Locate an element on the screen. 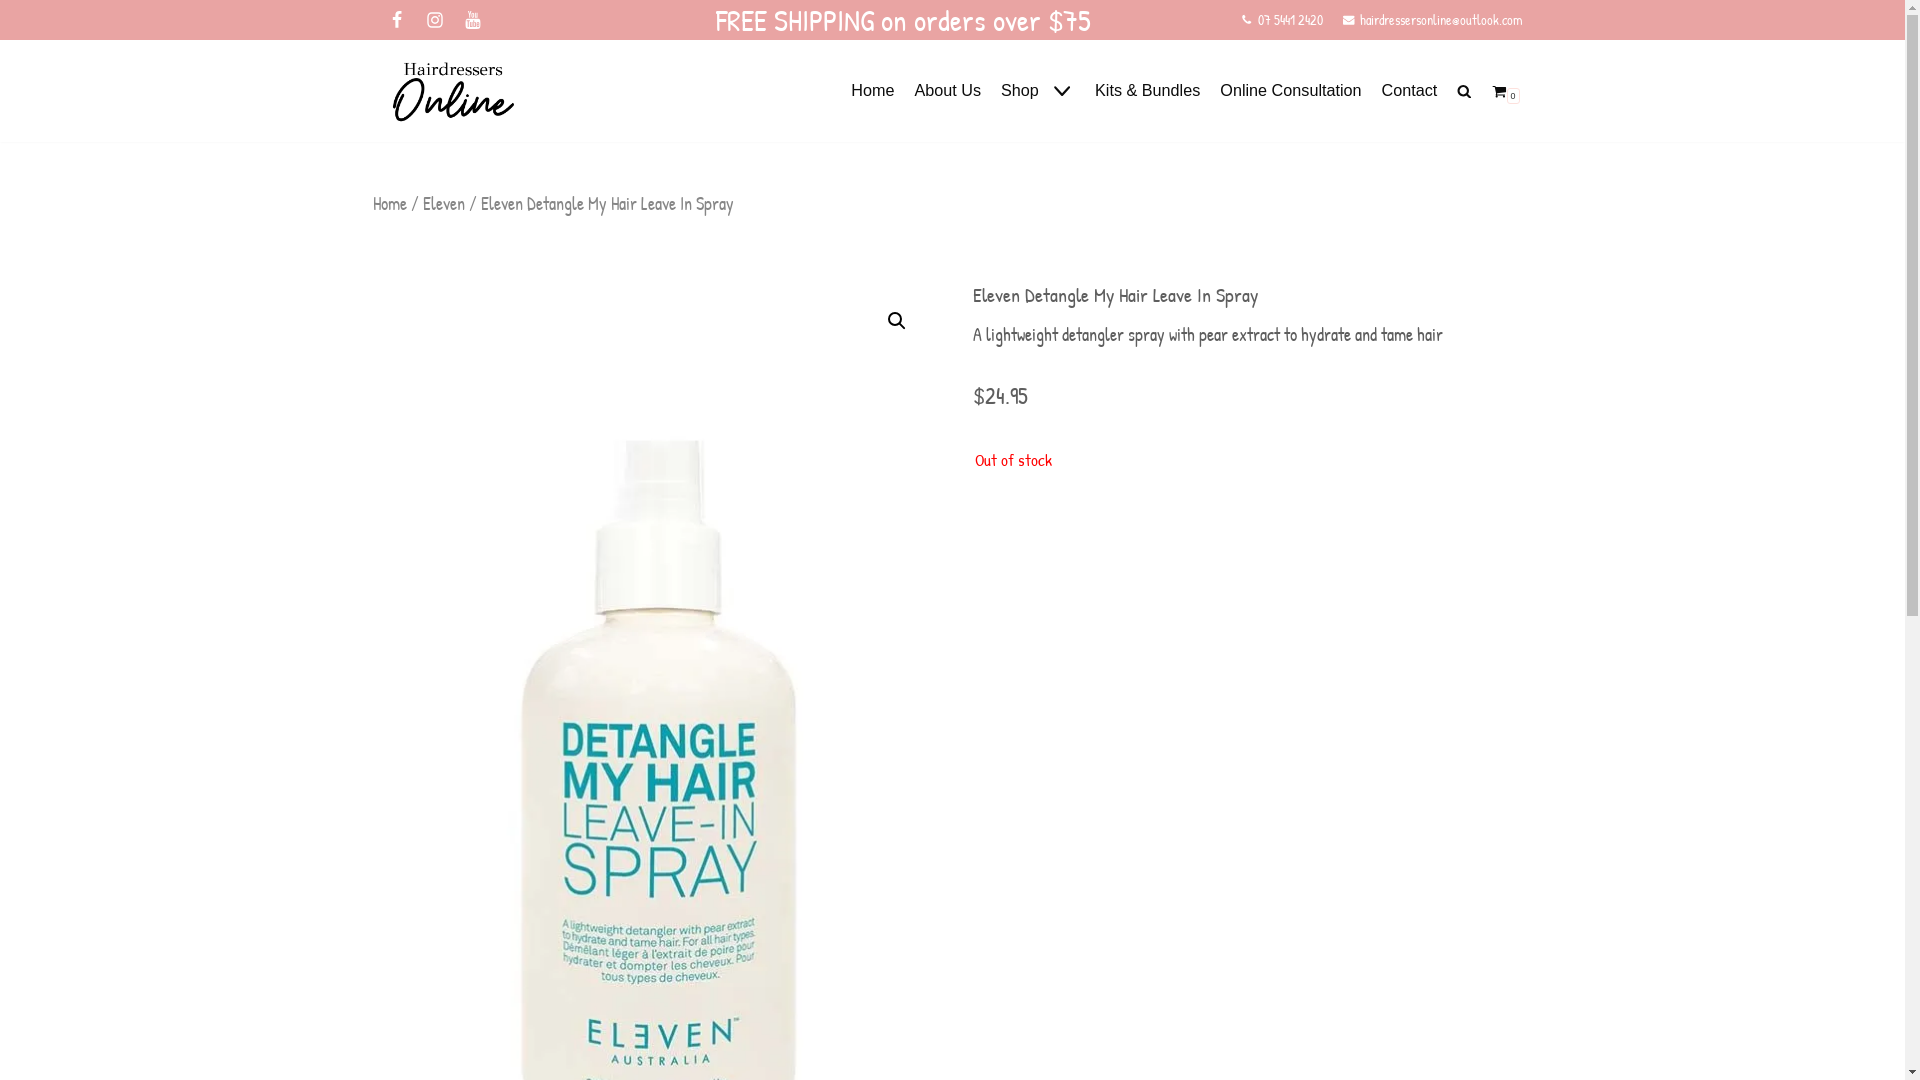 The width and height of the screenshot is (1920, 1080). Instagram is located at coordinates (434, 20).